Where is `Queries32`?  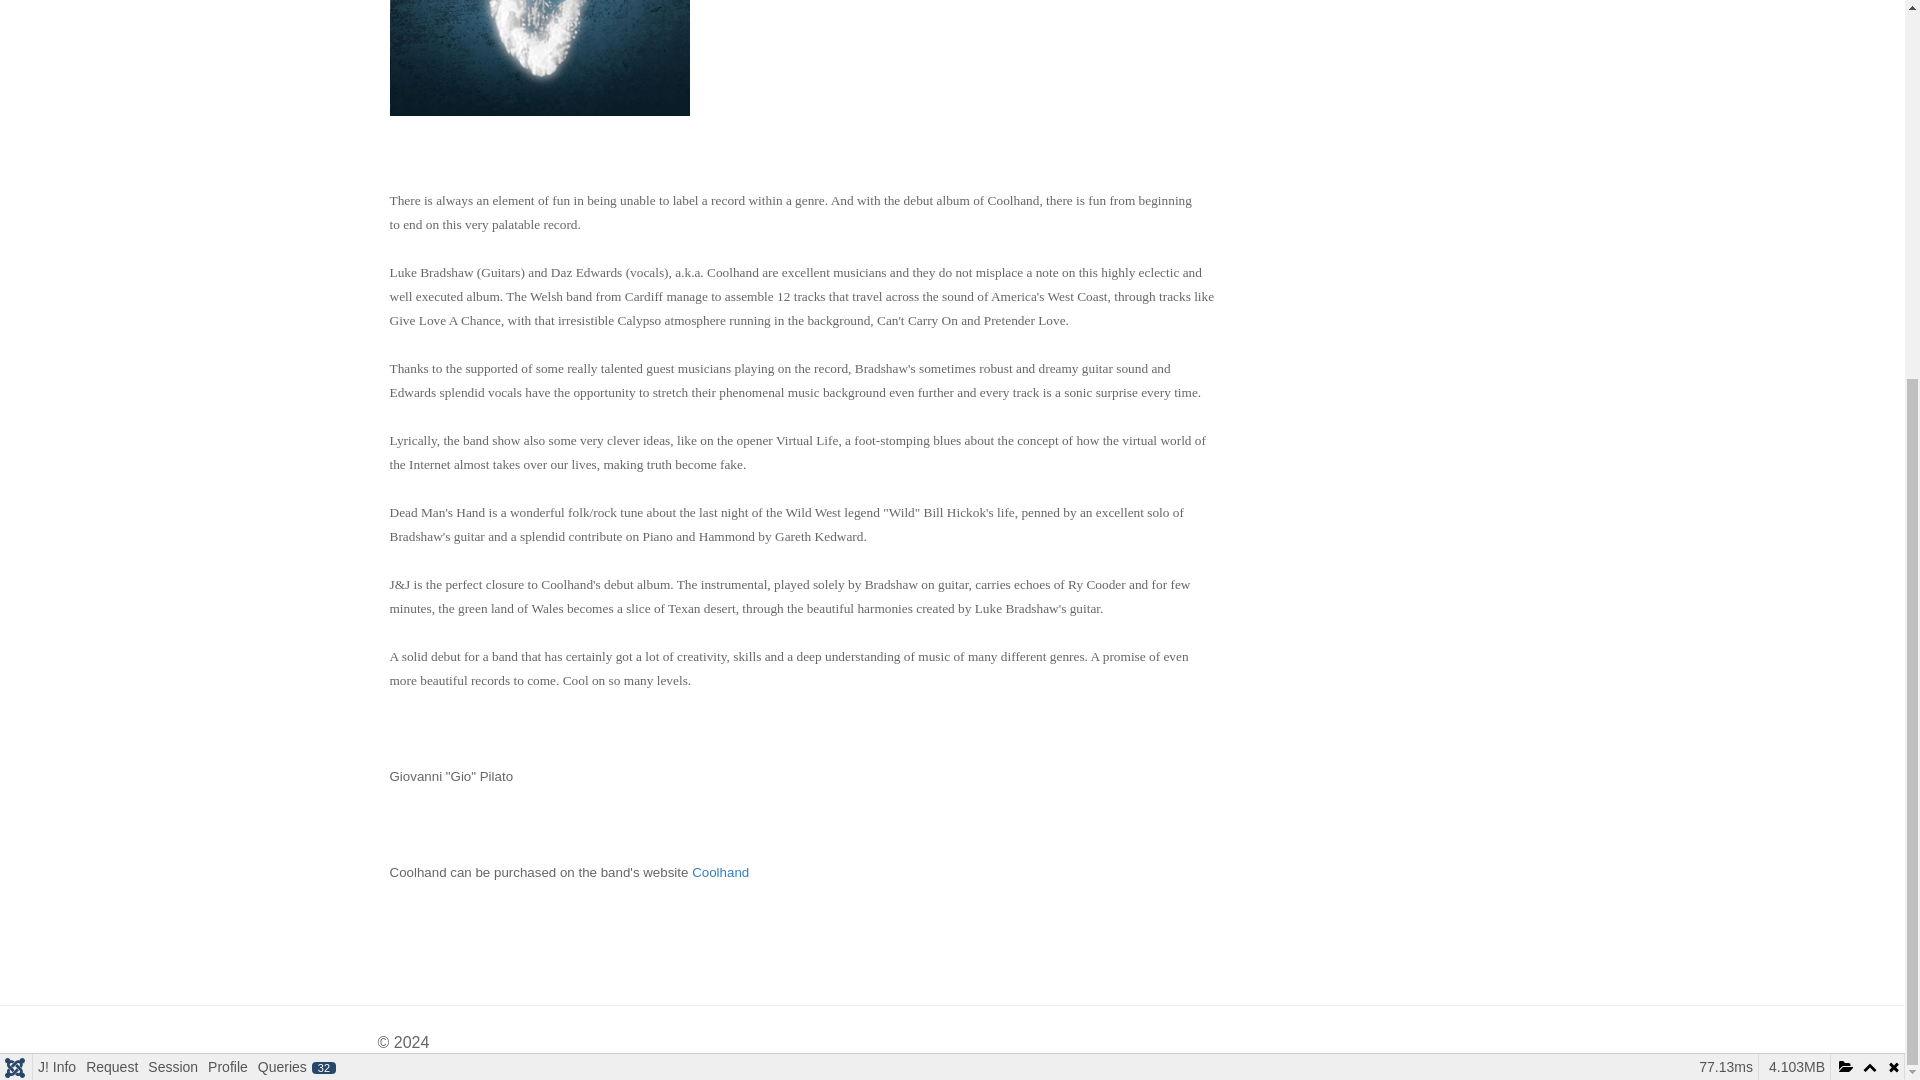
Queries32 is located at coordinates (297, 494).